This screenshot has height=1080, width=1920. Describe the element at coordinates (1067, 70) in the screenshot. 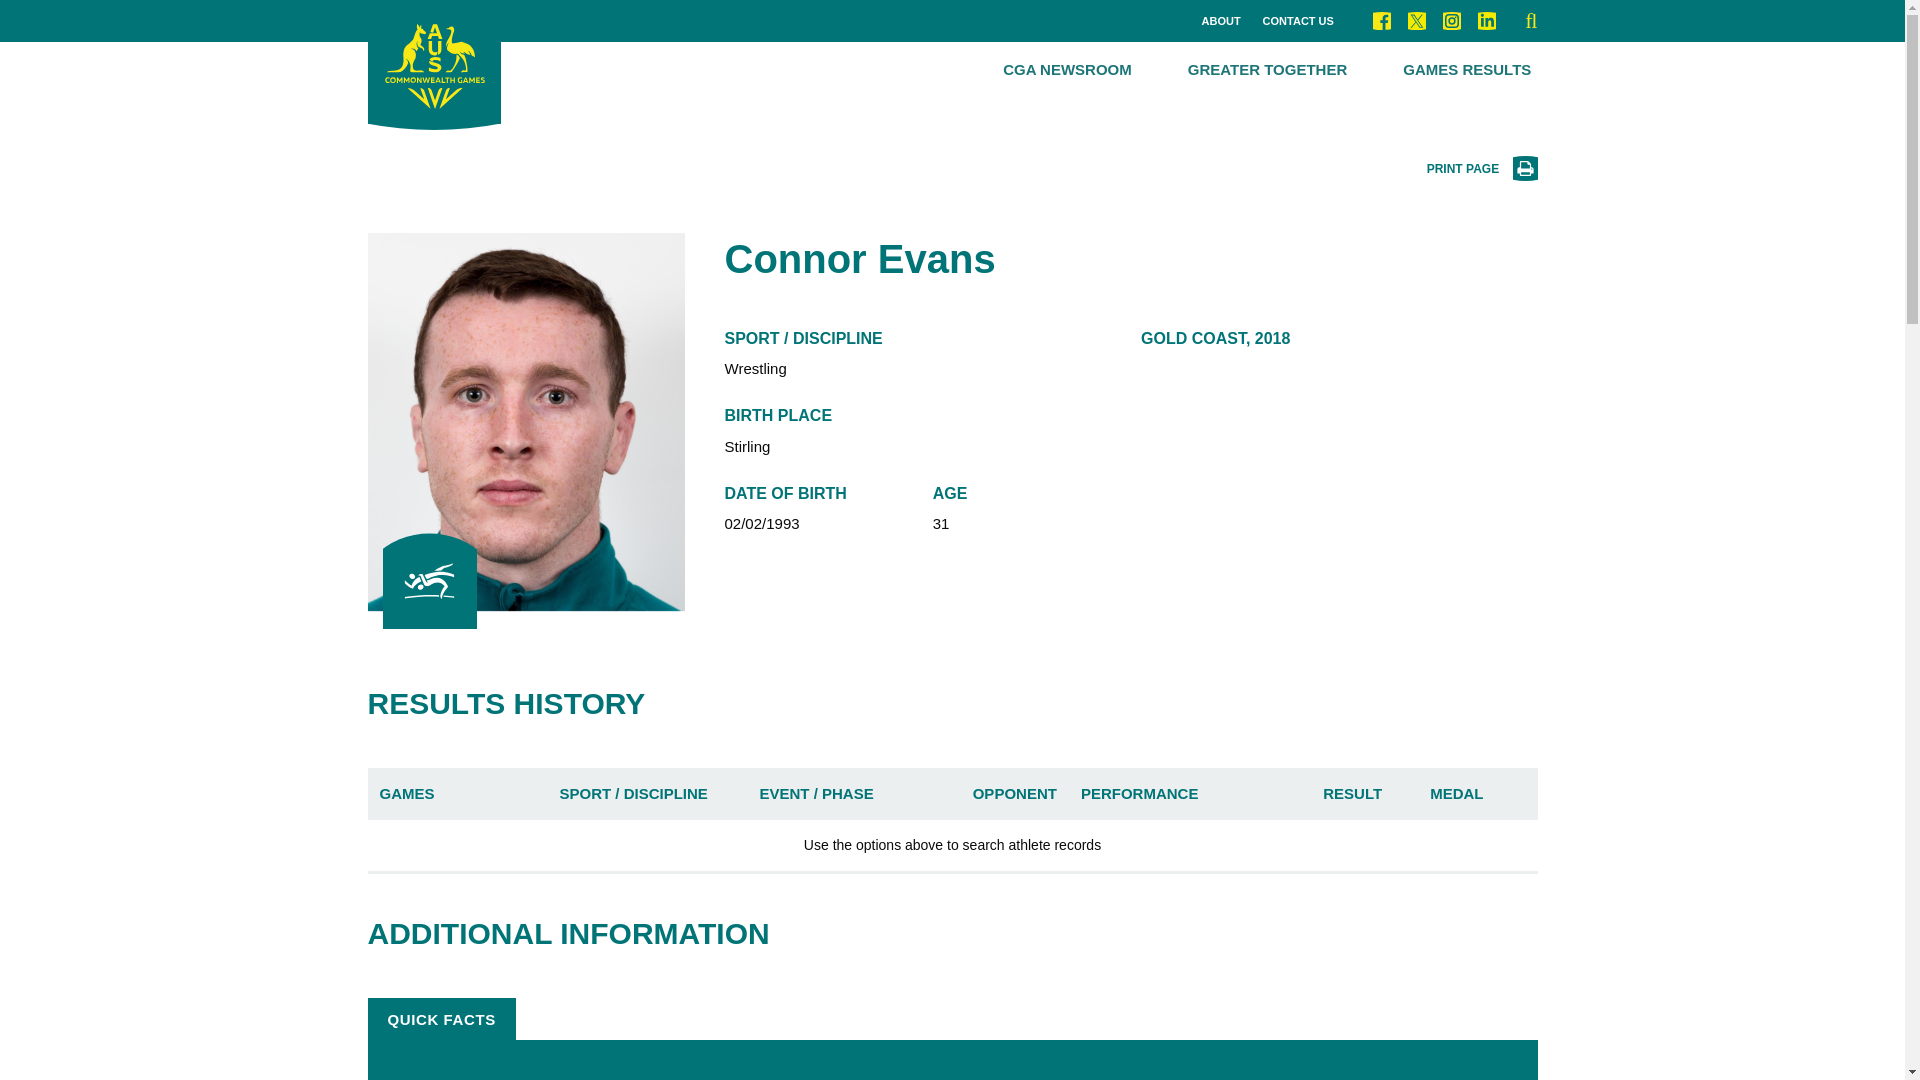

I see `CGA NEWSROOM` at that location.